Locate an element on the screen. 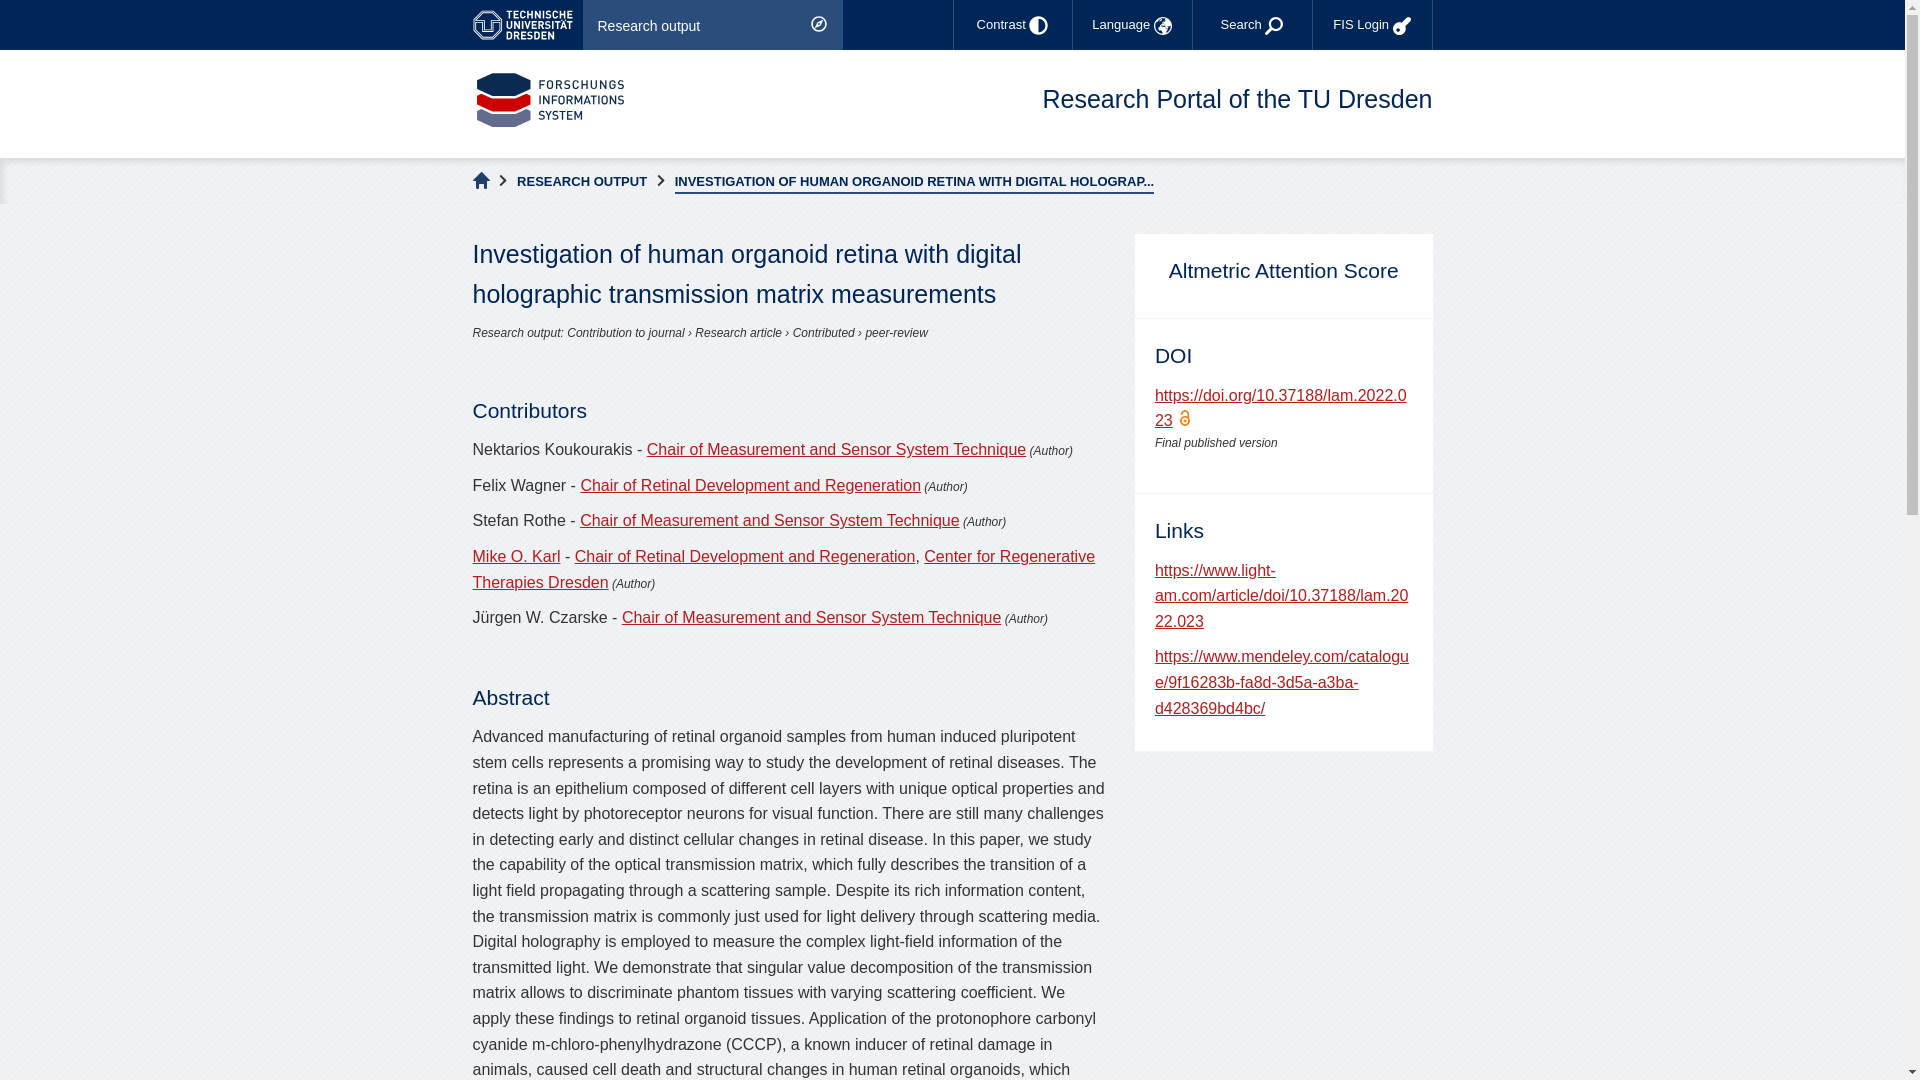 This screenshot has height=1080, width=1920. Toggle language selection is located at coordinates (1132, 24).